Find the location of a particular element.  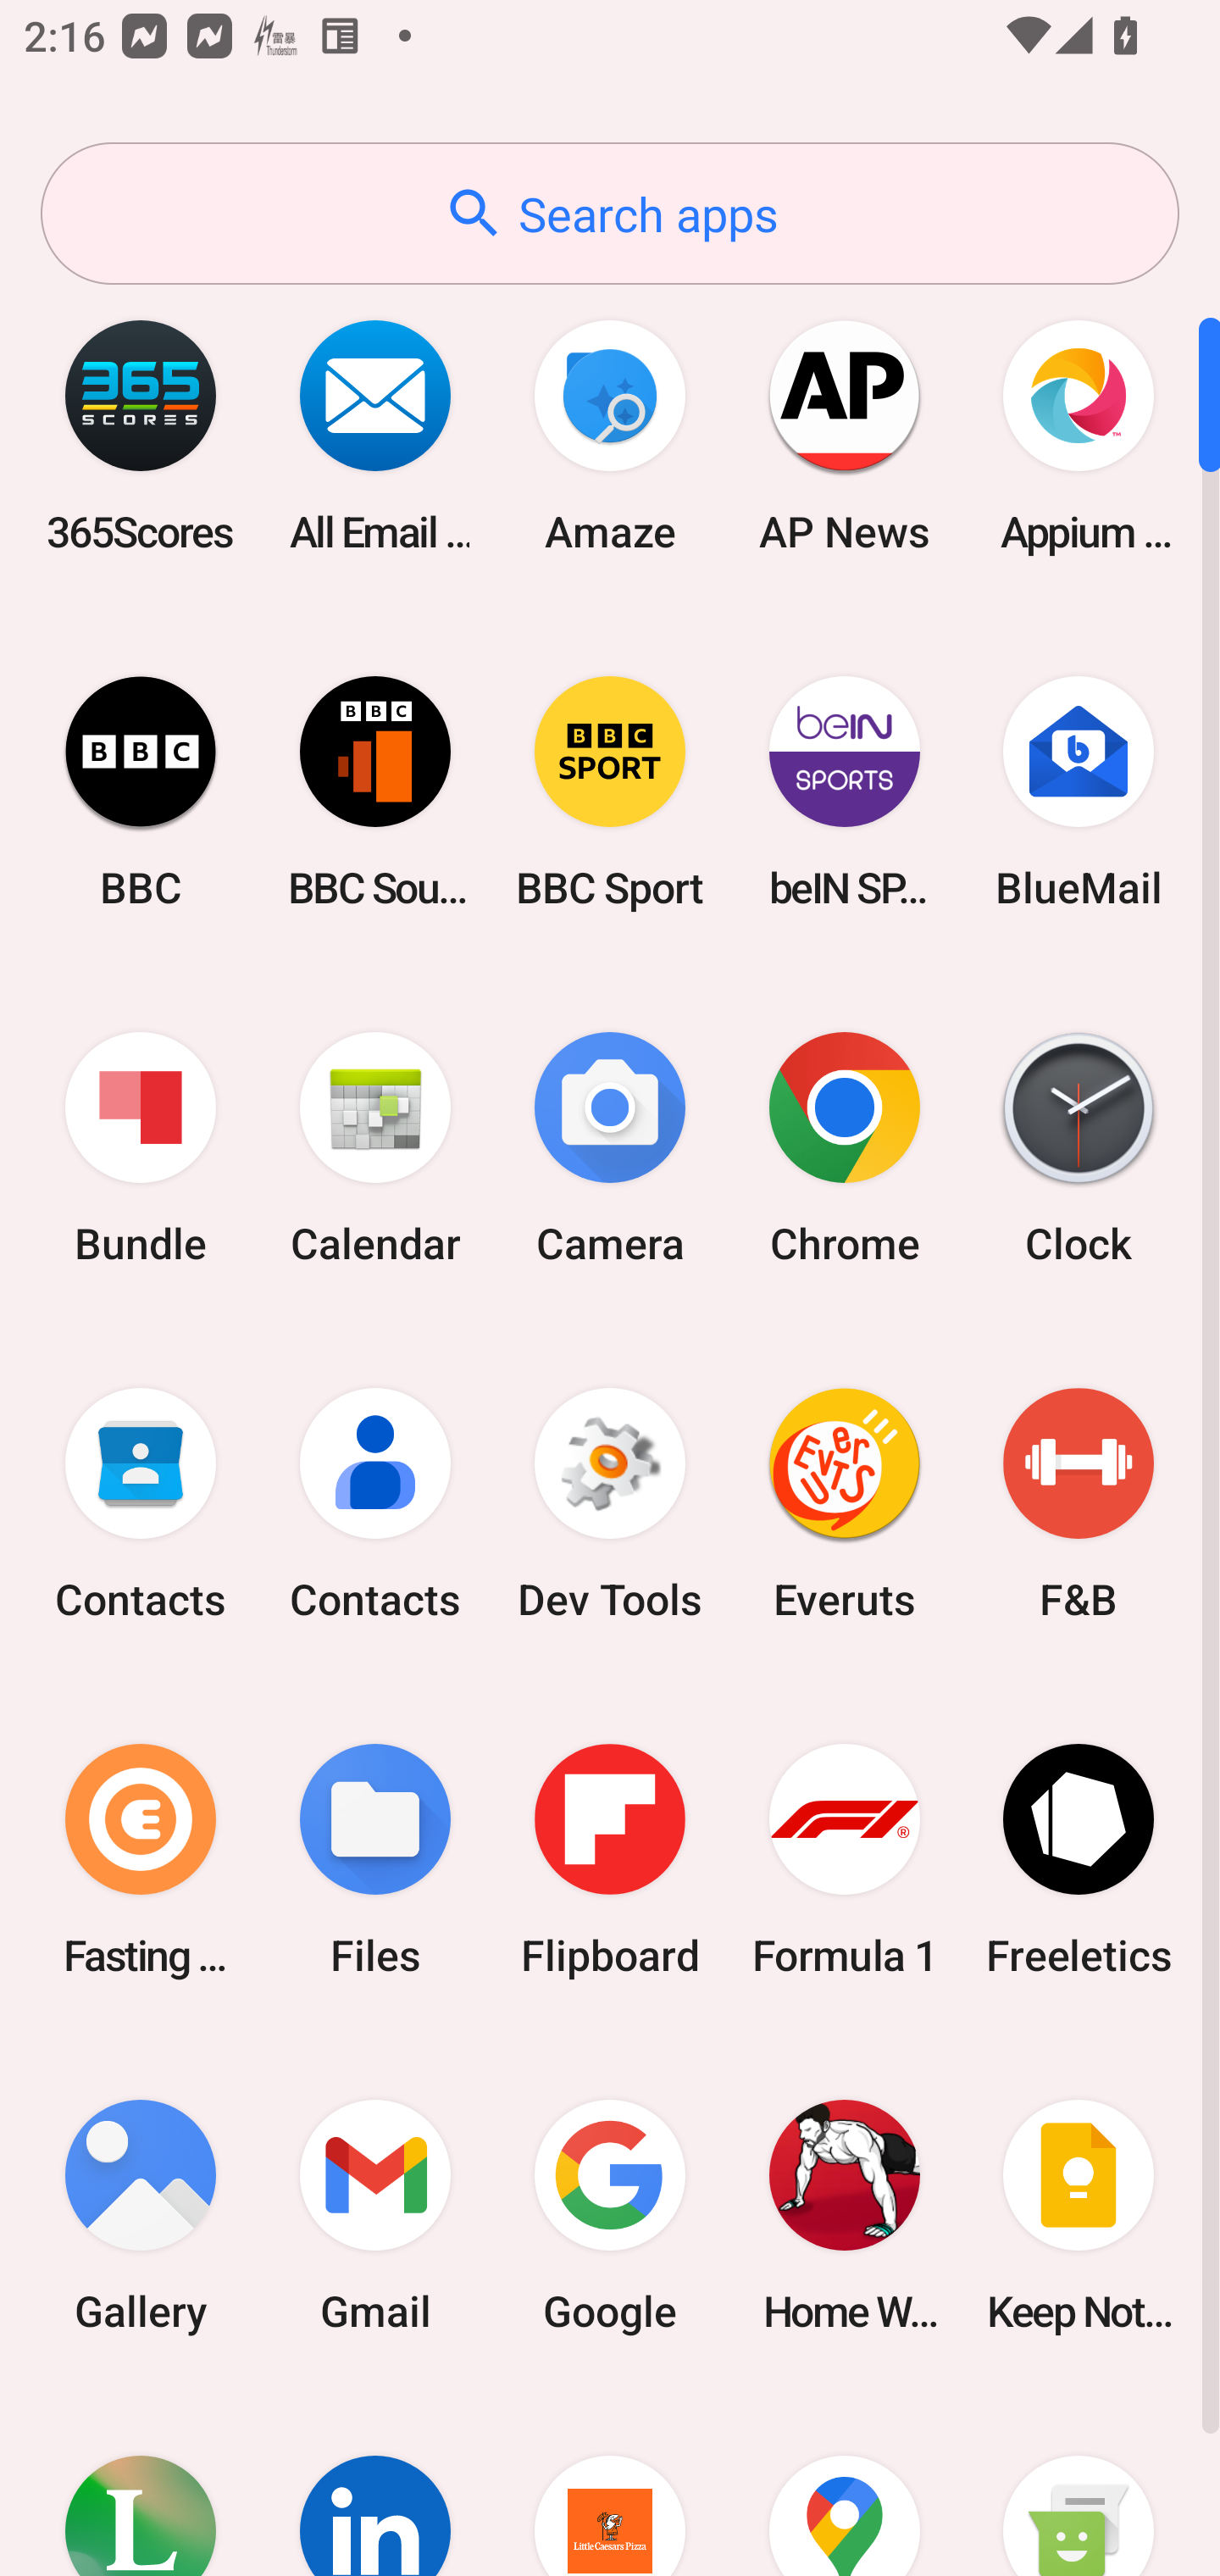

Messaging is located at coordinates (1079, 2484).